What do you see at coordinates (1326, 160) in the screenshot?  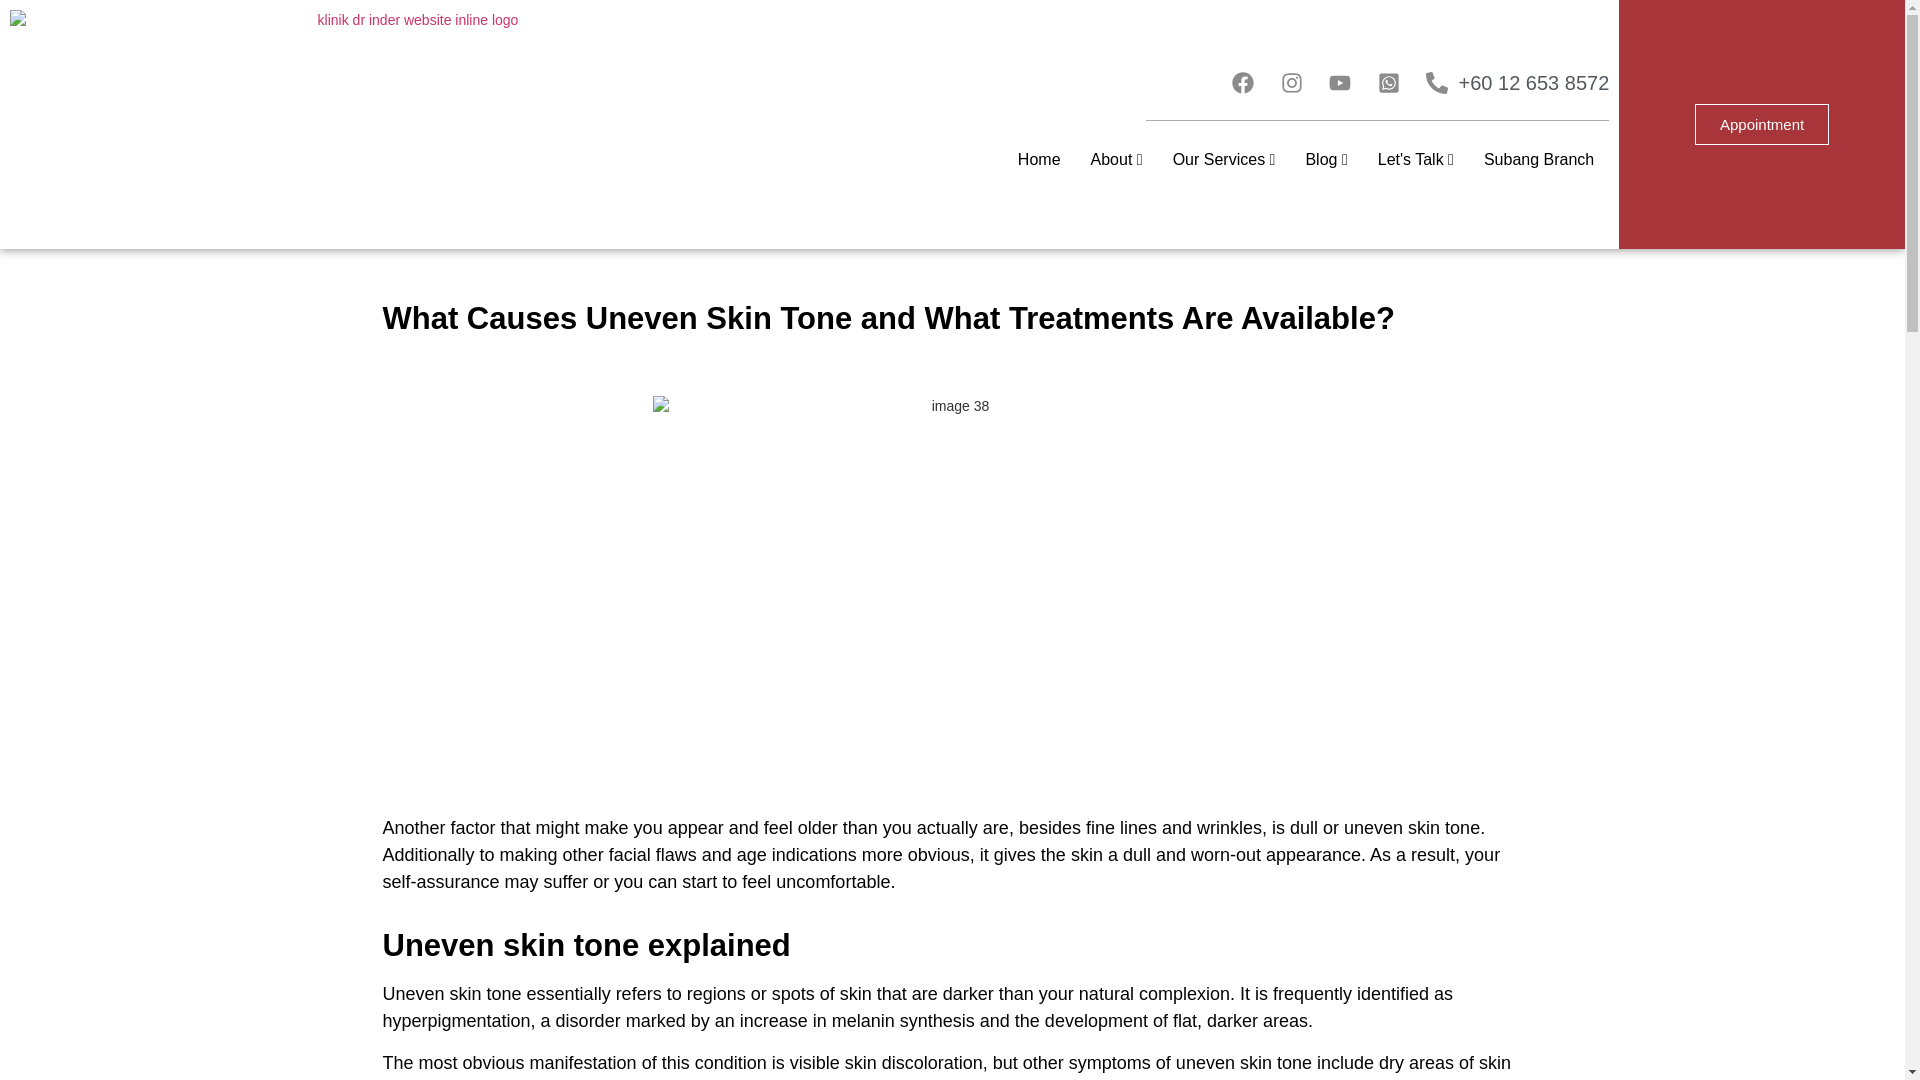 I see `Blog` at bounding box center [1326, 160].